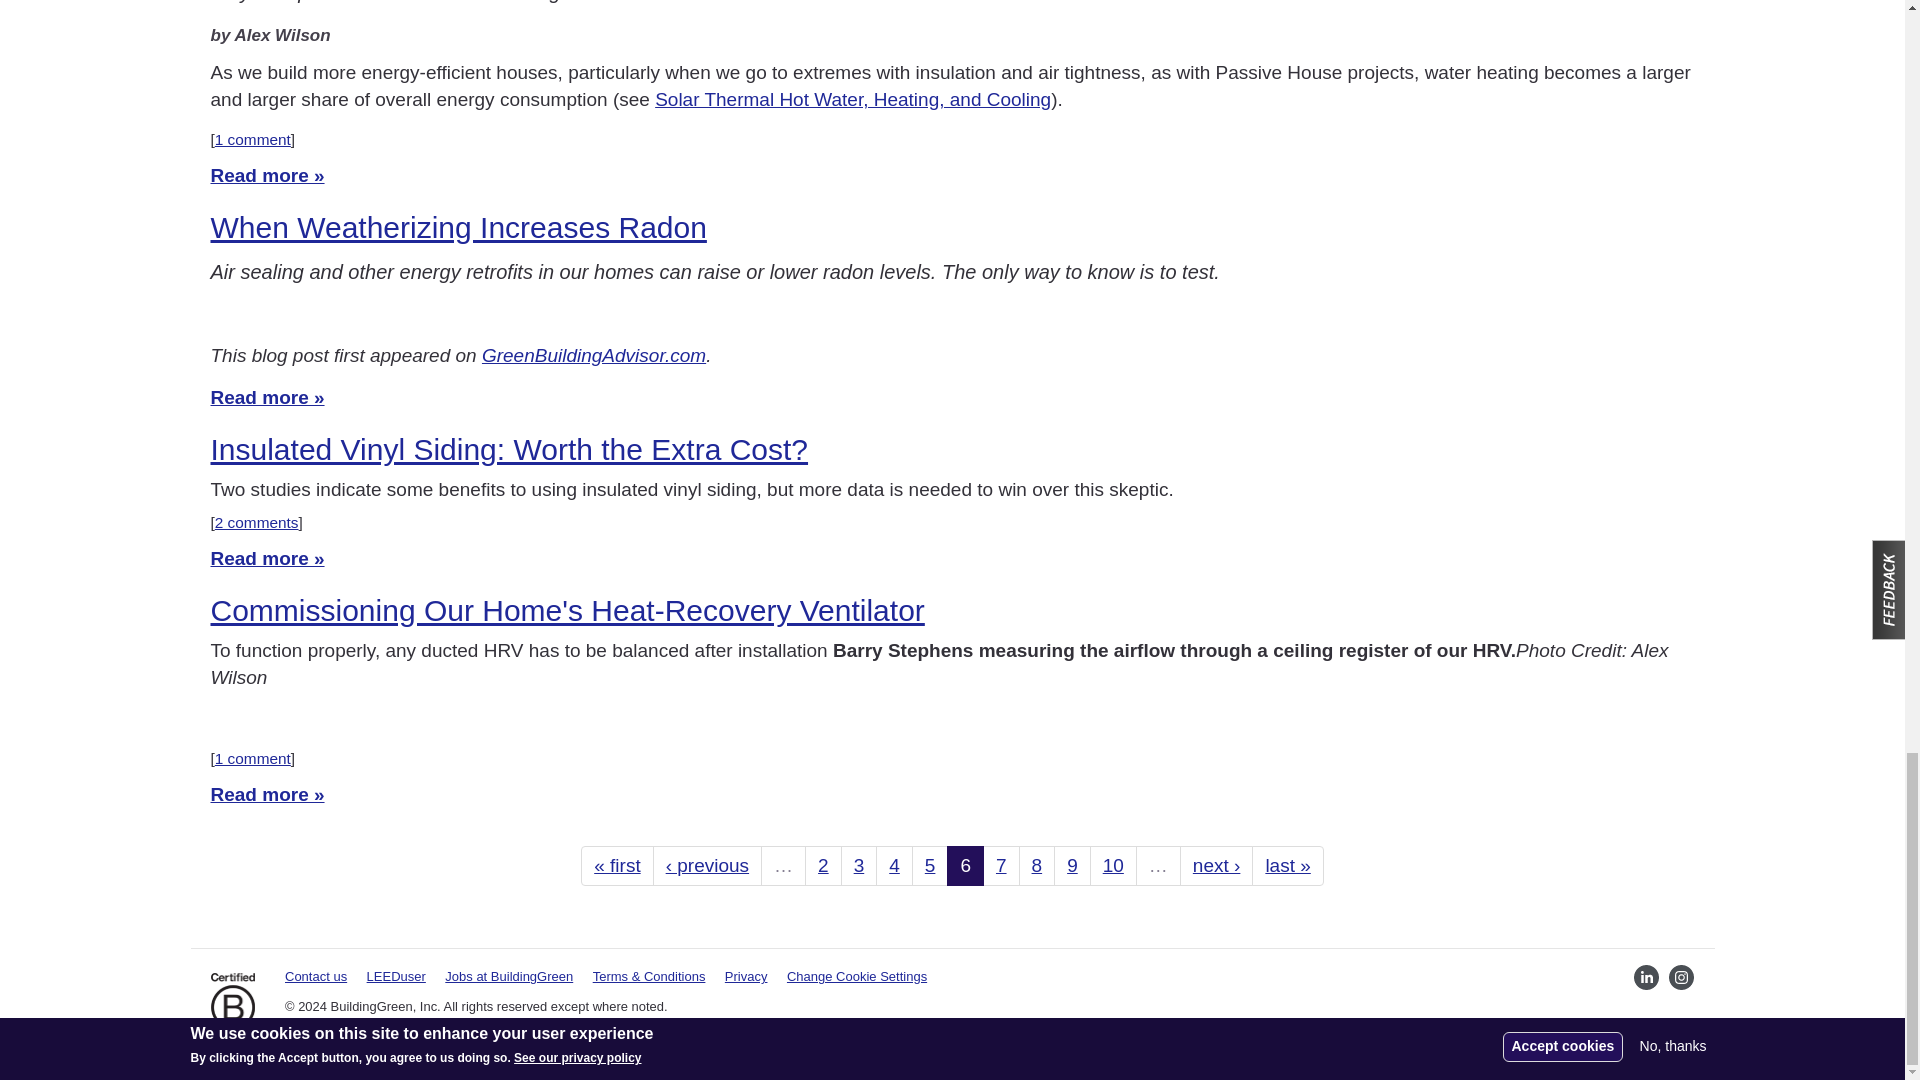  Describe the element at coordinates (1216, 866) in the screenshot. I see `Go to next page` at that location.